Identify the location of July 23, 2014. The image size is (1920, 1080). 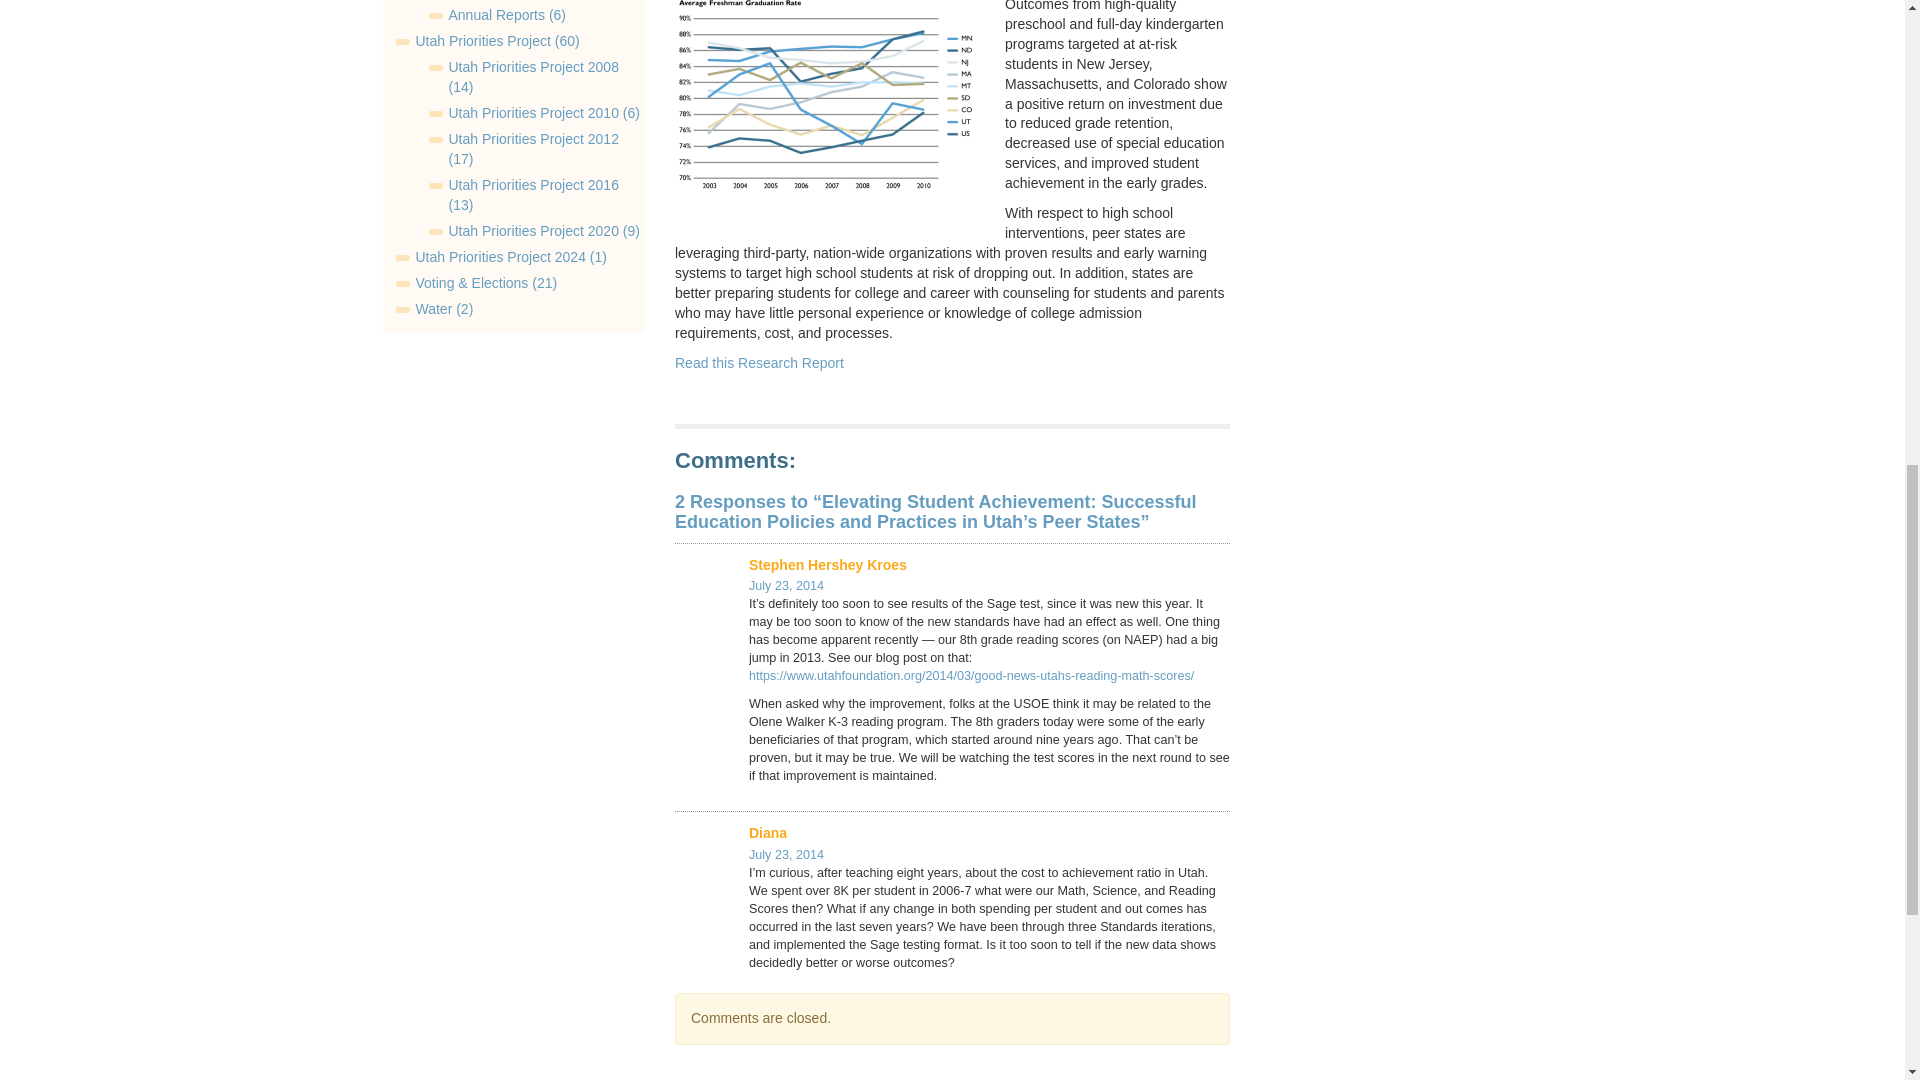
(786, 585).